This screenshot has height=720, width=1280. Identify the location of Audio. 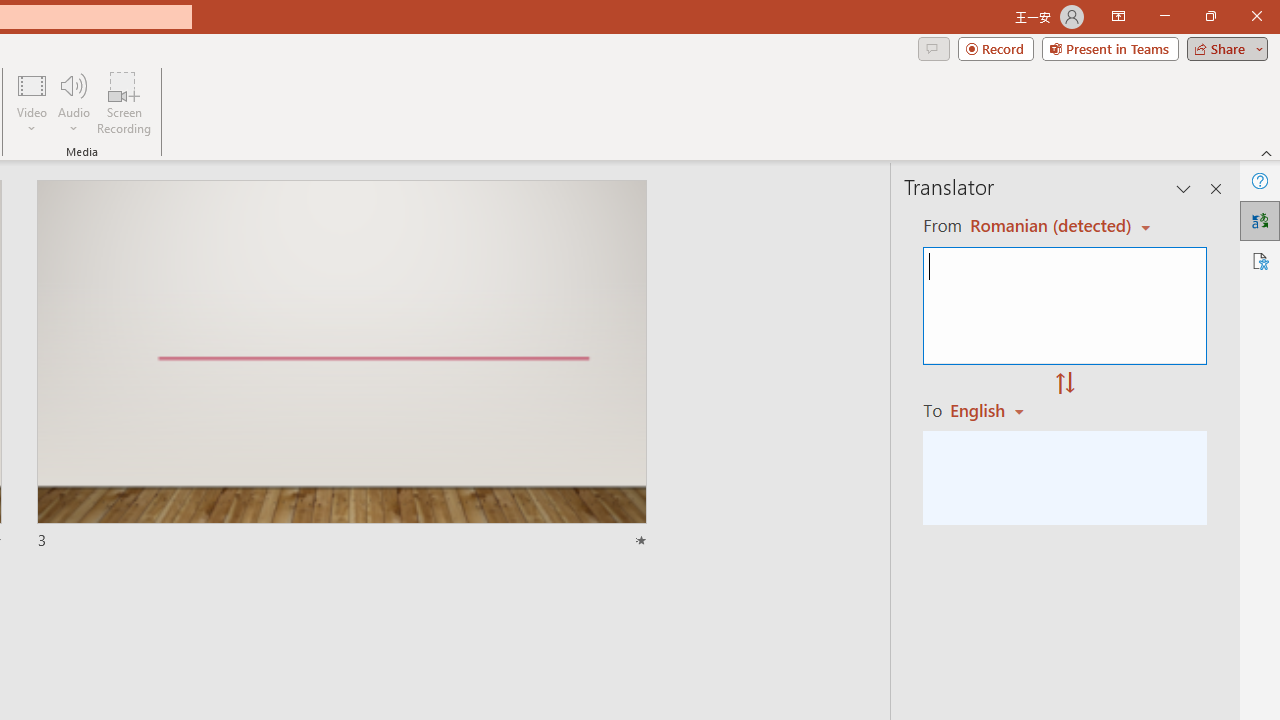
(73, 102).